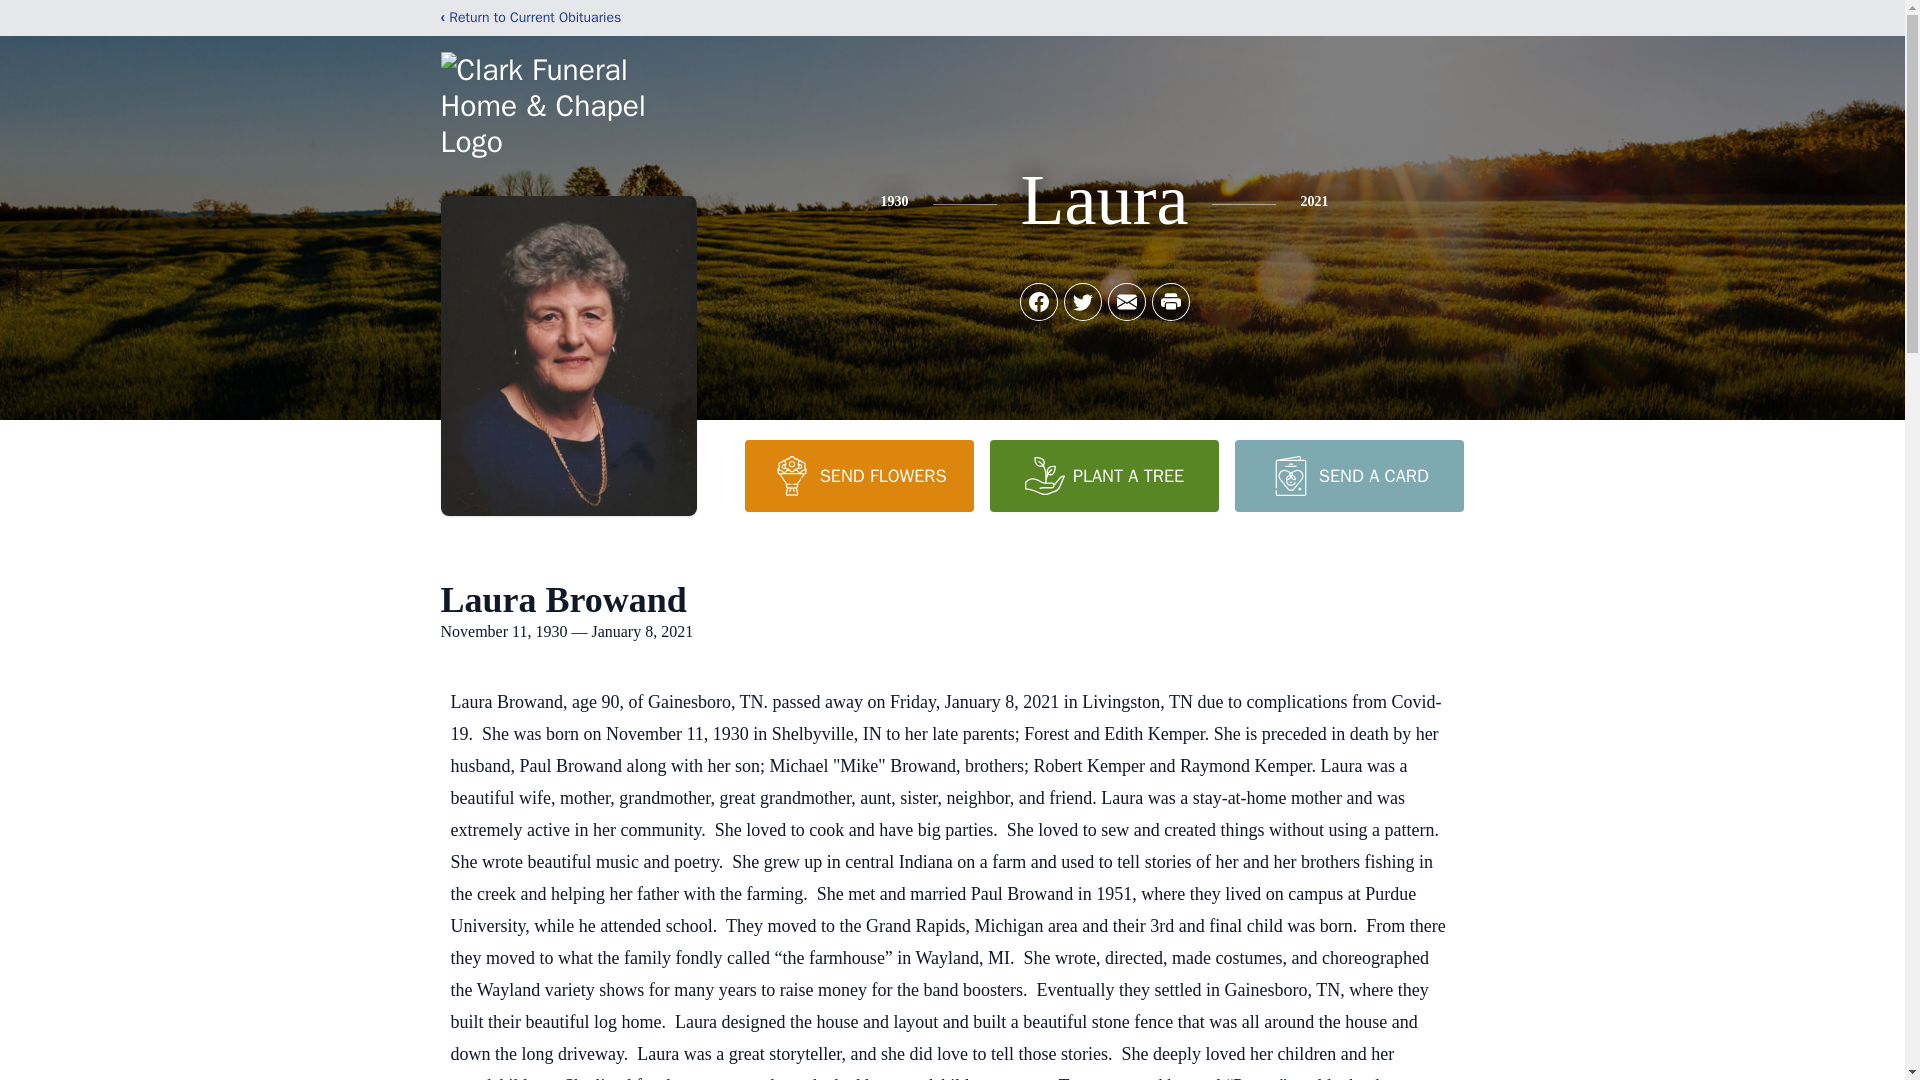  I want to click on SEND A CARD, so click(1348, 475).